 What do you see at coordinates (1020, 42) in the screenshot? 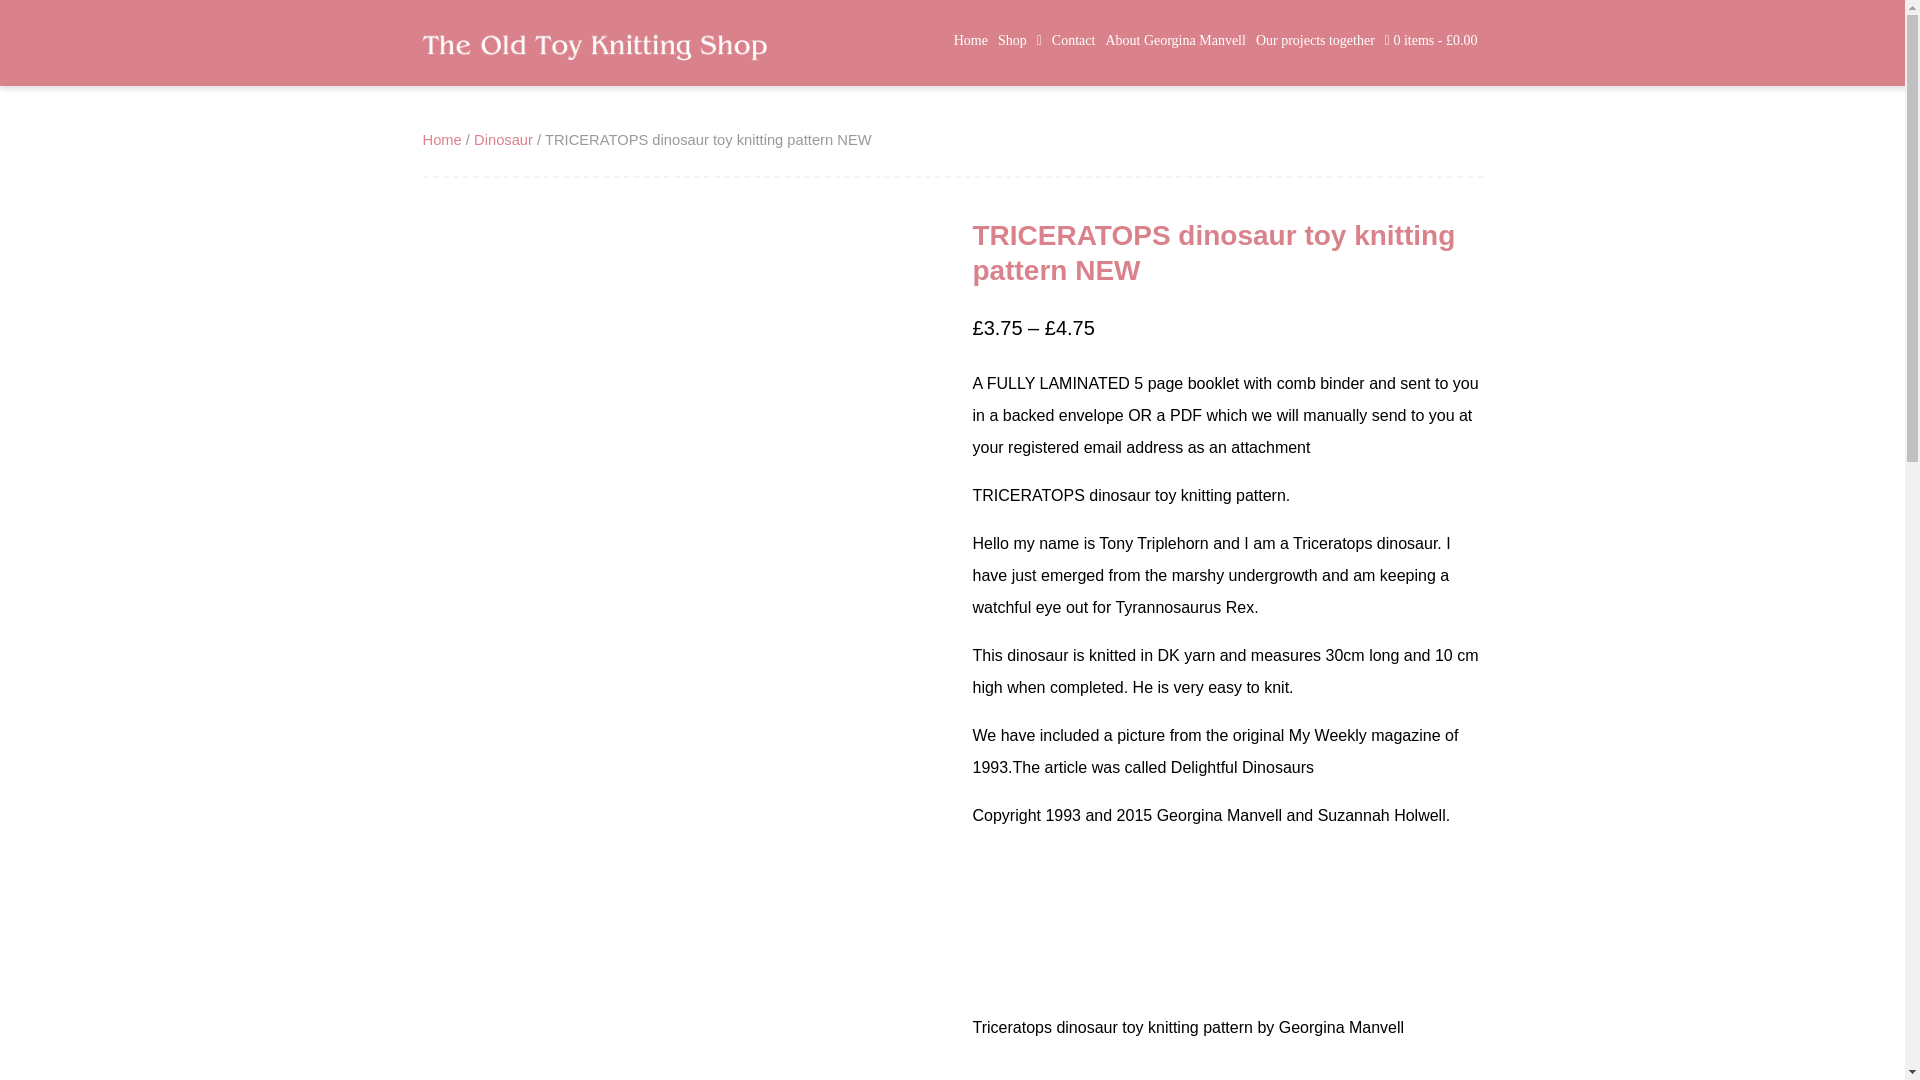
I see `Shop` at bounding box center [1020, 42].